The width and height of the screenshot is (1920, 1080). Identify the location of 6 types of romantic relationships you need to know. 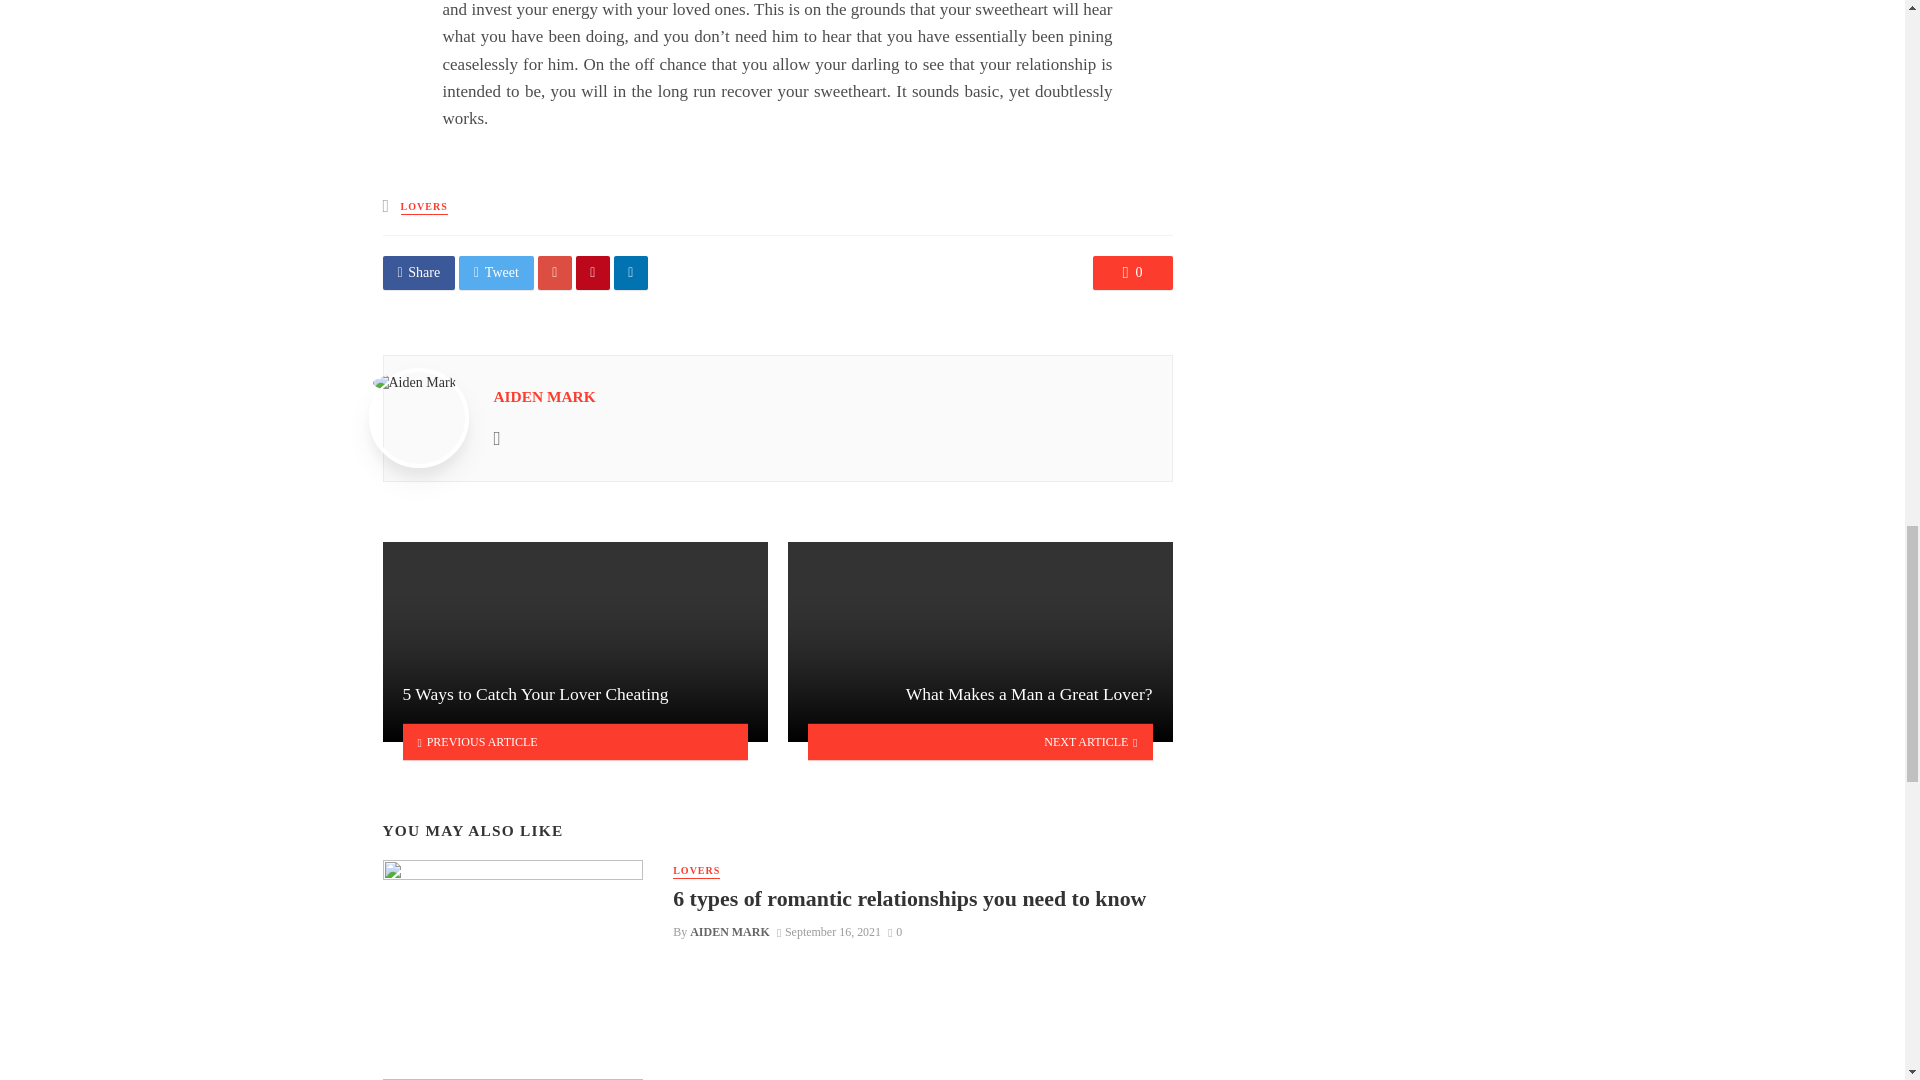
(910, 898).